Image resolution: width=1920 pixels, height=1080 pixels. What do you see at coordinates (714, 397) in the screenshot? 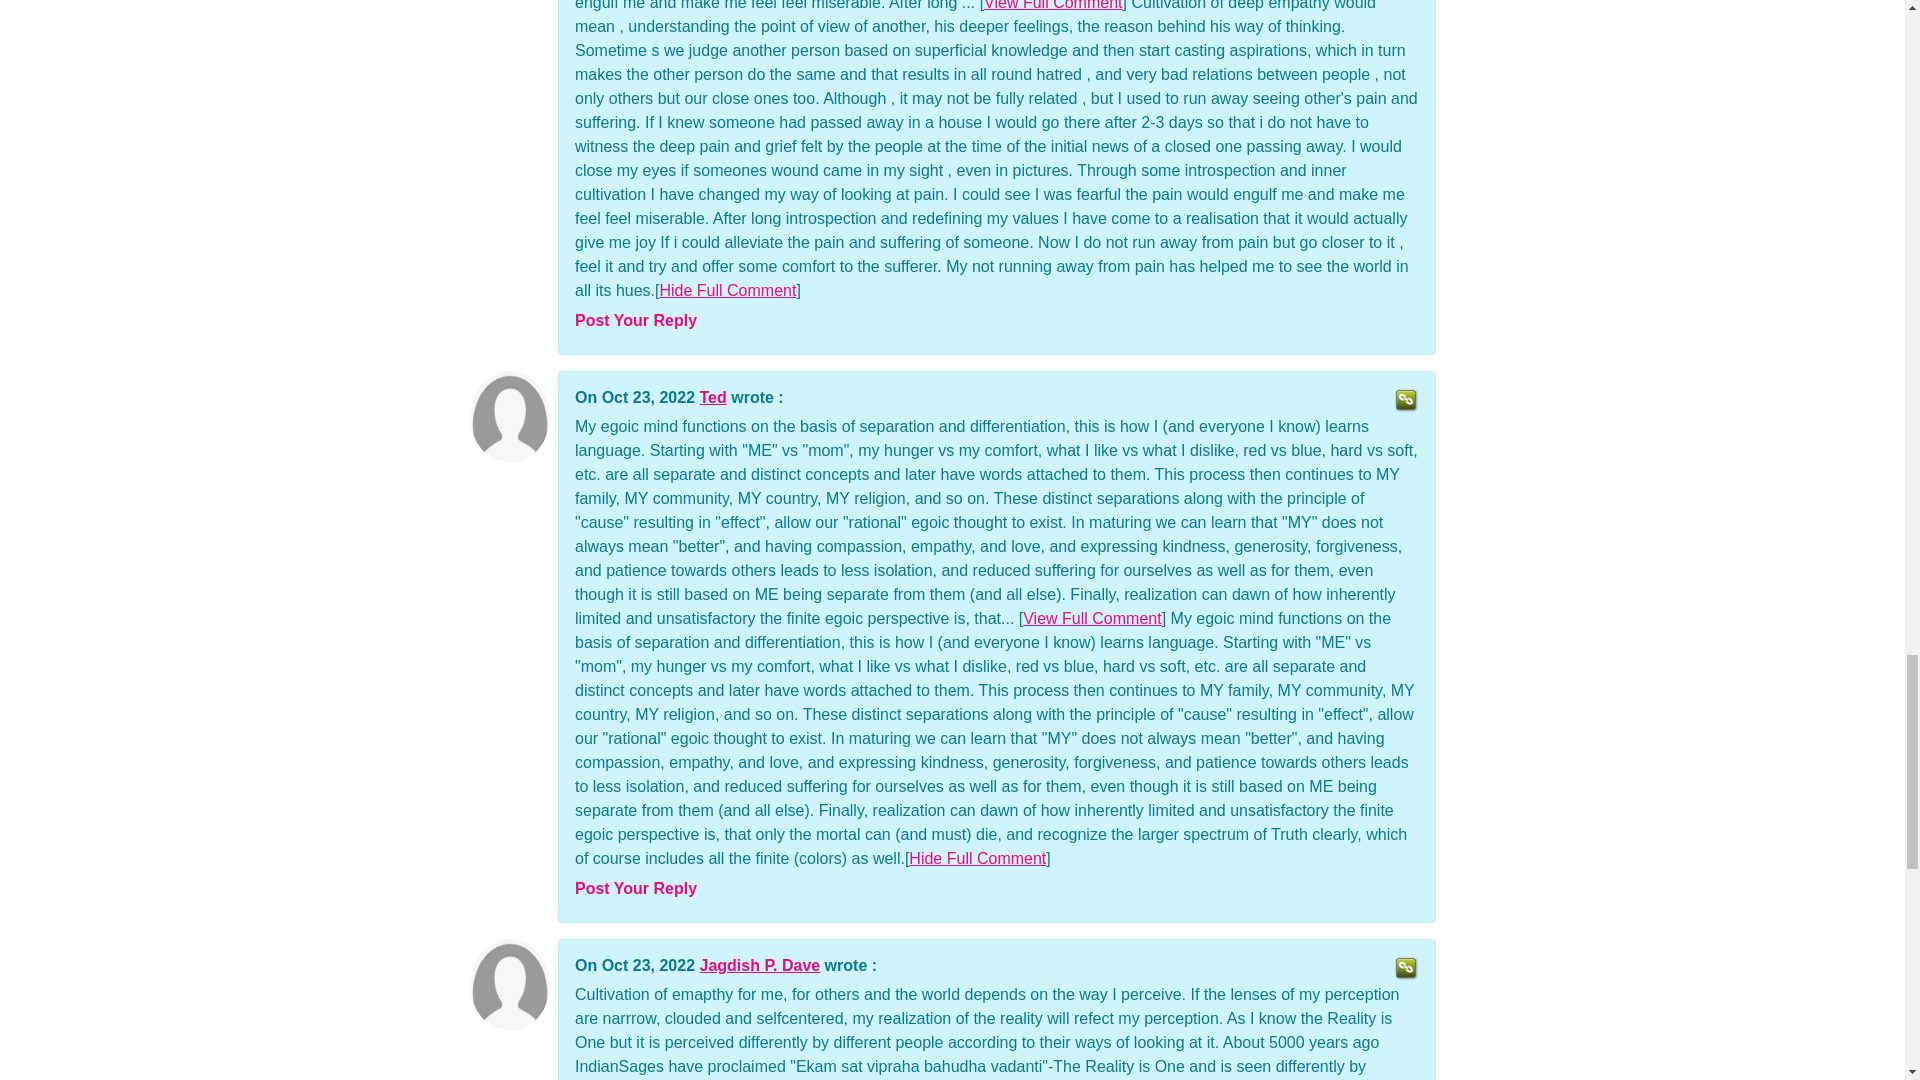
I see `Ted` at bounding box center [714, 397].